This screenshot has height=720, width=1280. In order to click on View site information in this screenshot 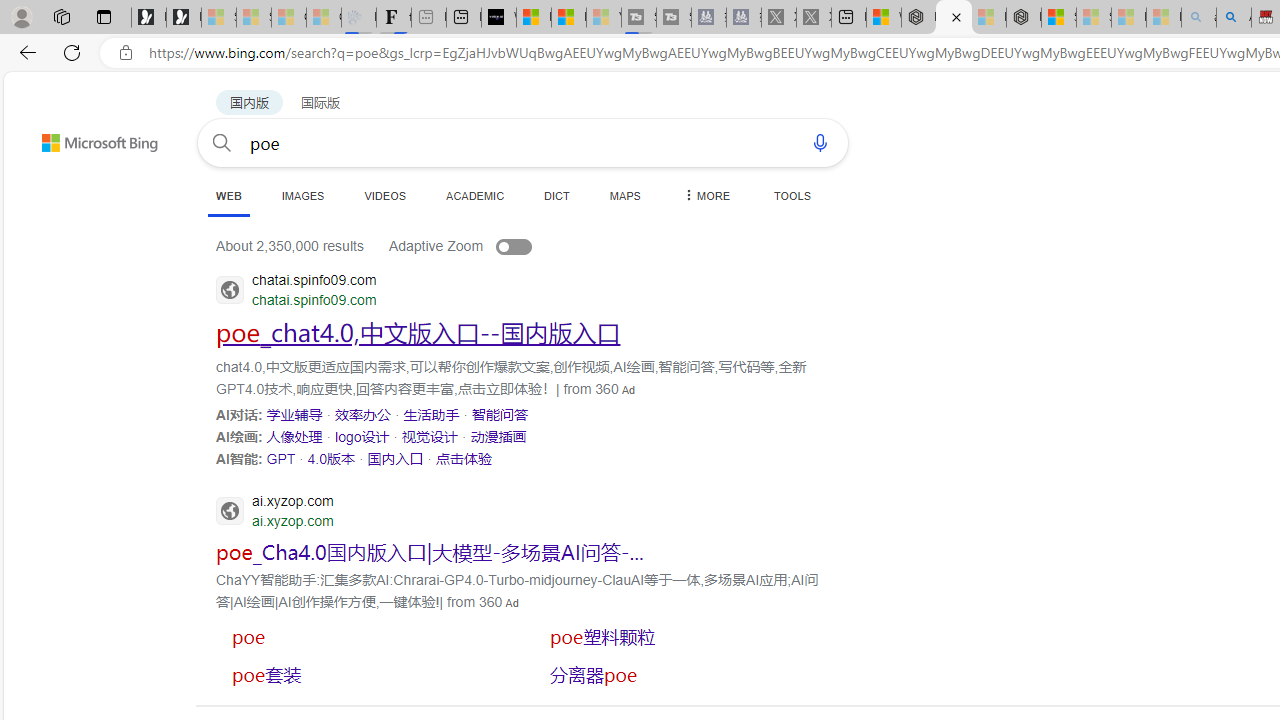, I will do `click(126, 53)`.